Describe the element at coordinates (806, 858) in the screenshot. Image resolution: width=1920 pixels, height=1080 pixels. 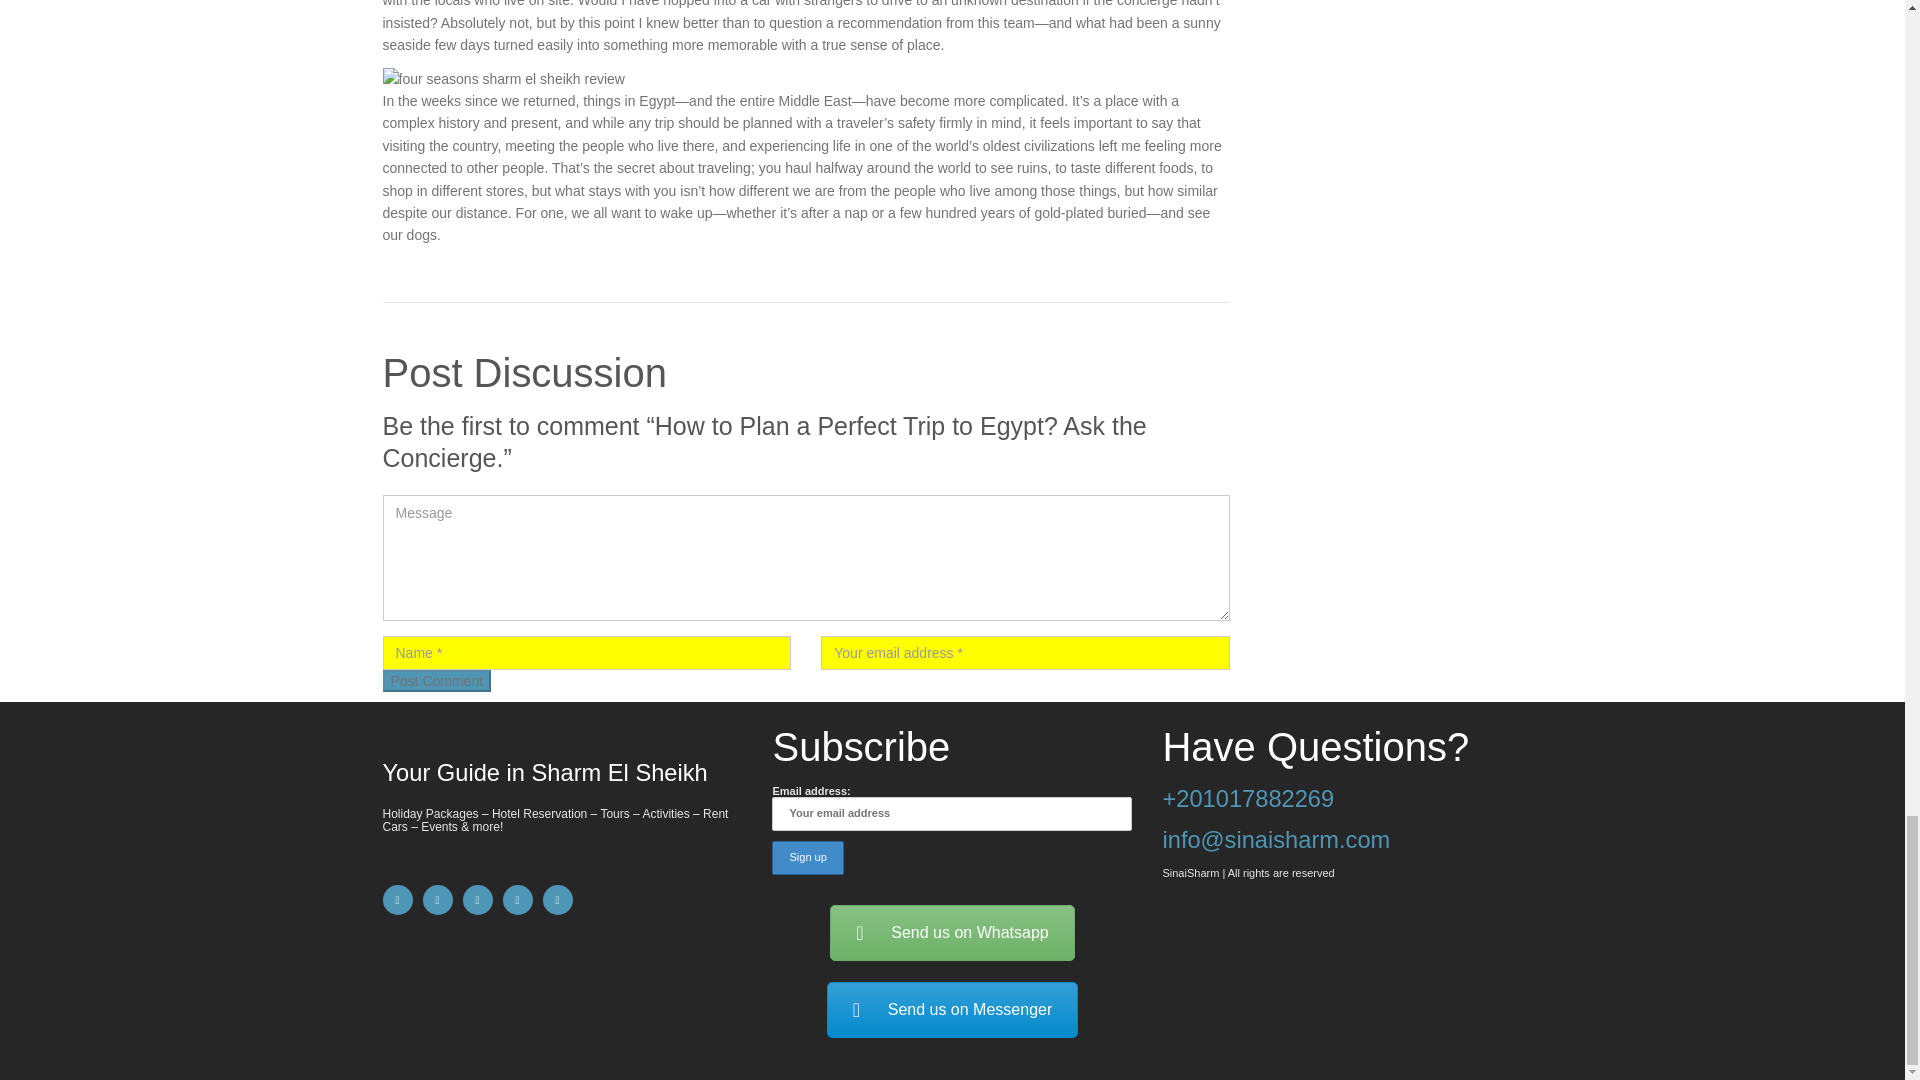
I see `Sign up` at that location.